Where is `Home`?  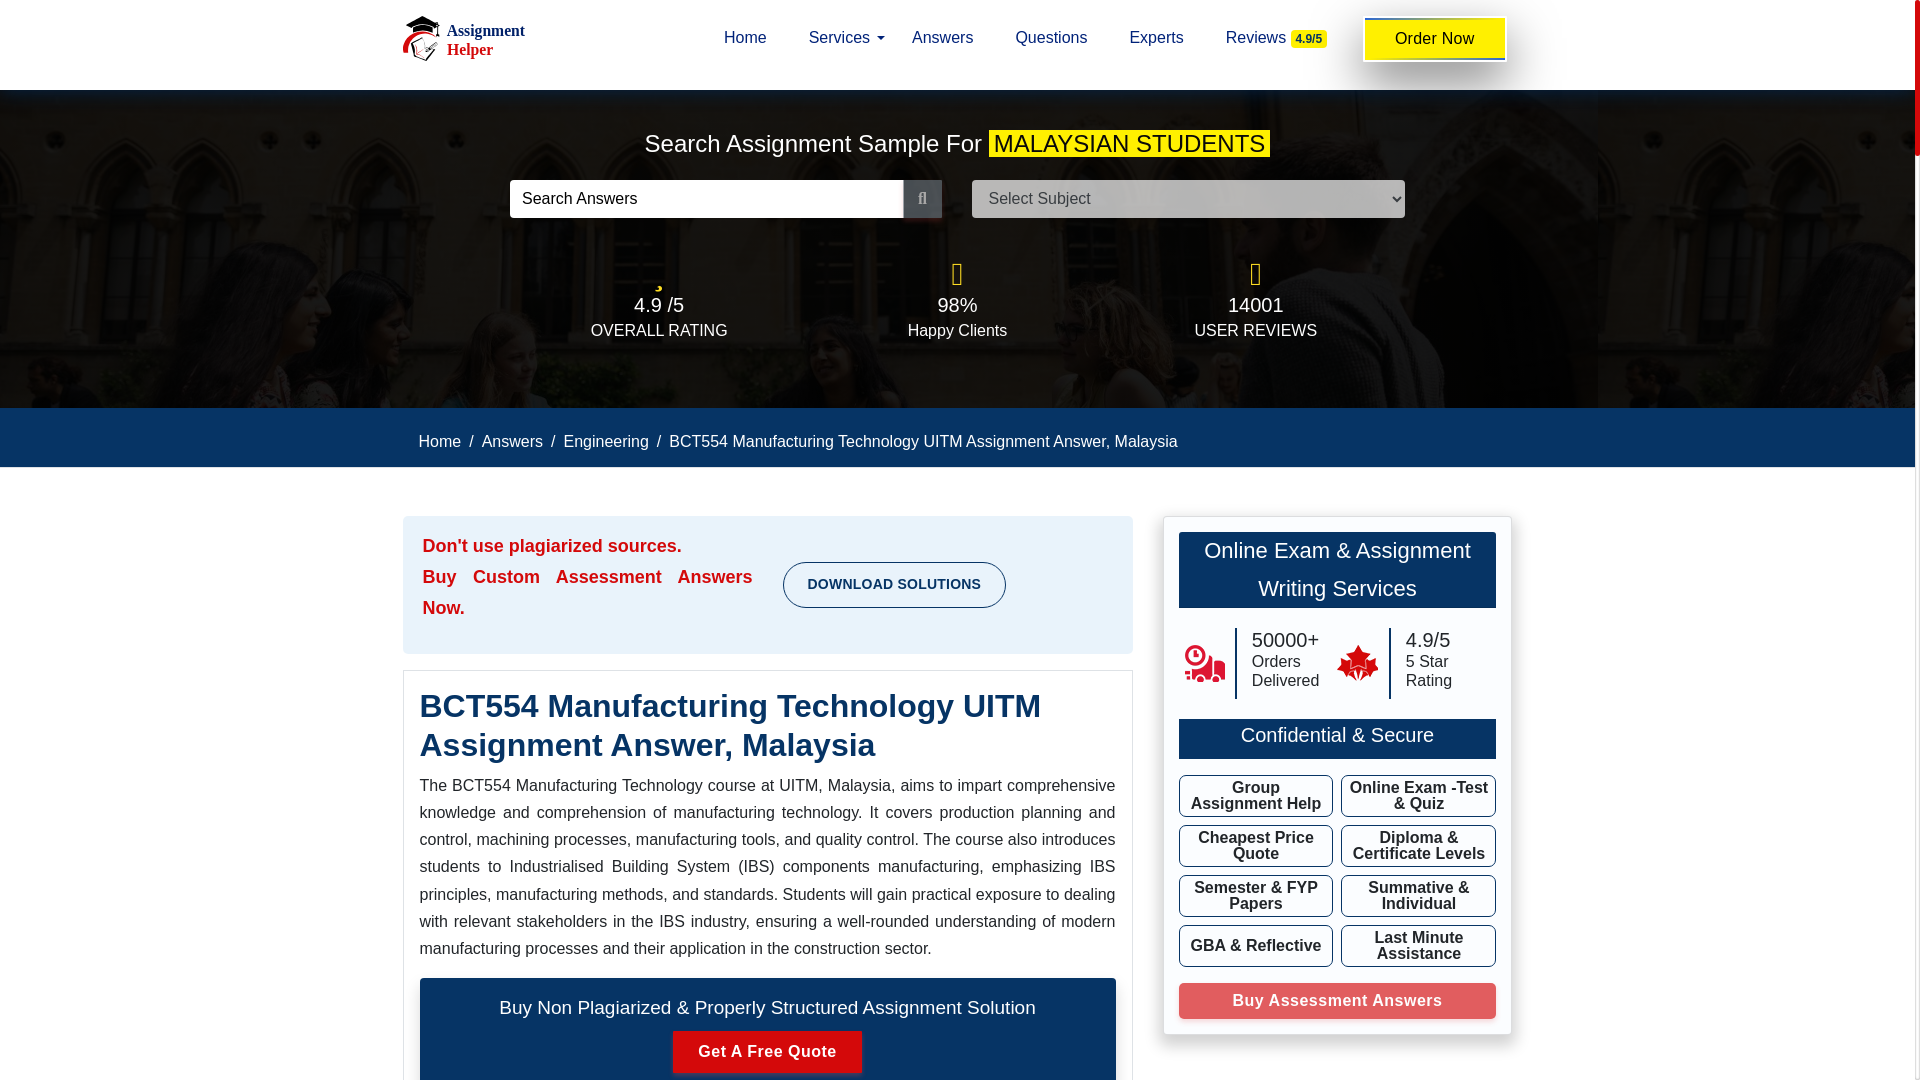 Home is located at coordinates (744, 38).